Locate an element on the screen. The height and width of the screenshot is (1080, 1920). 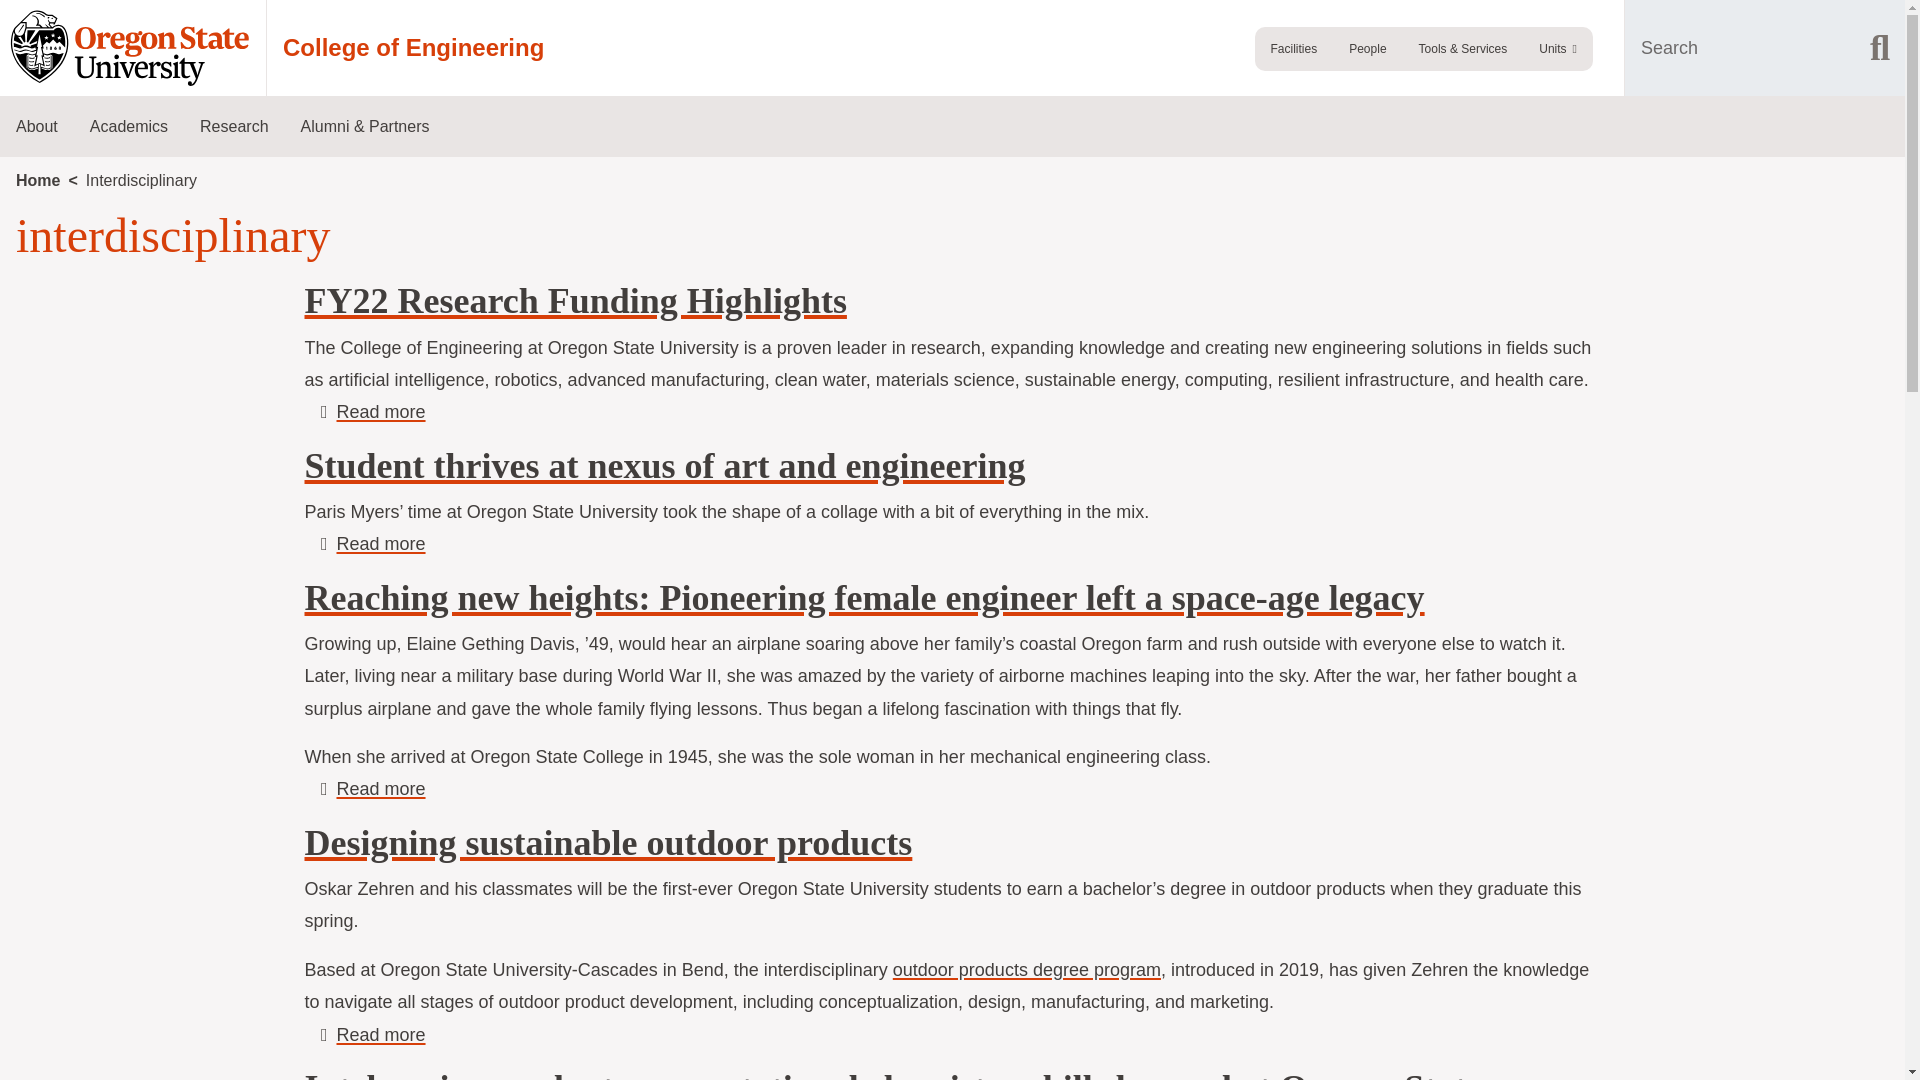
Facilities is located at coordinates (1292, 49).